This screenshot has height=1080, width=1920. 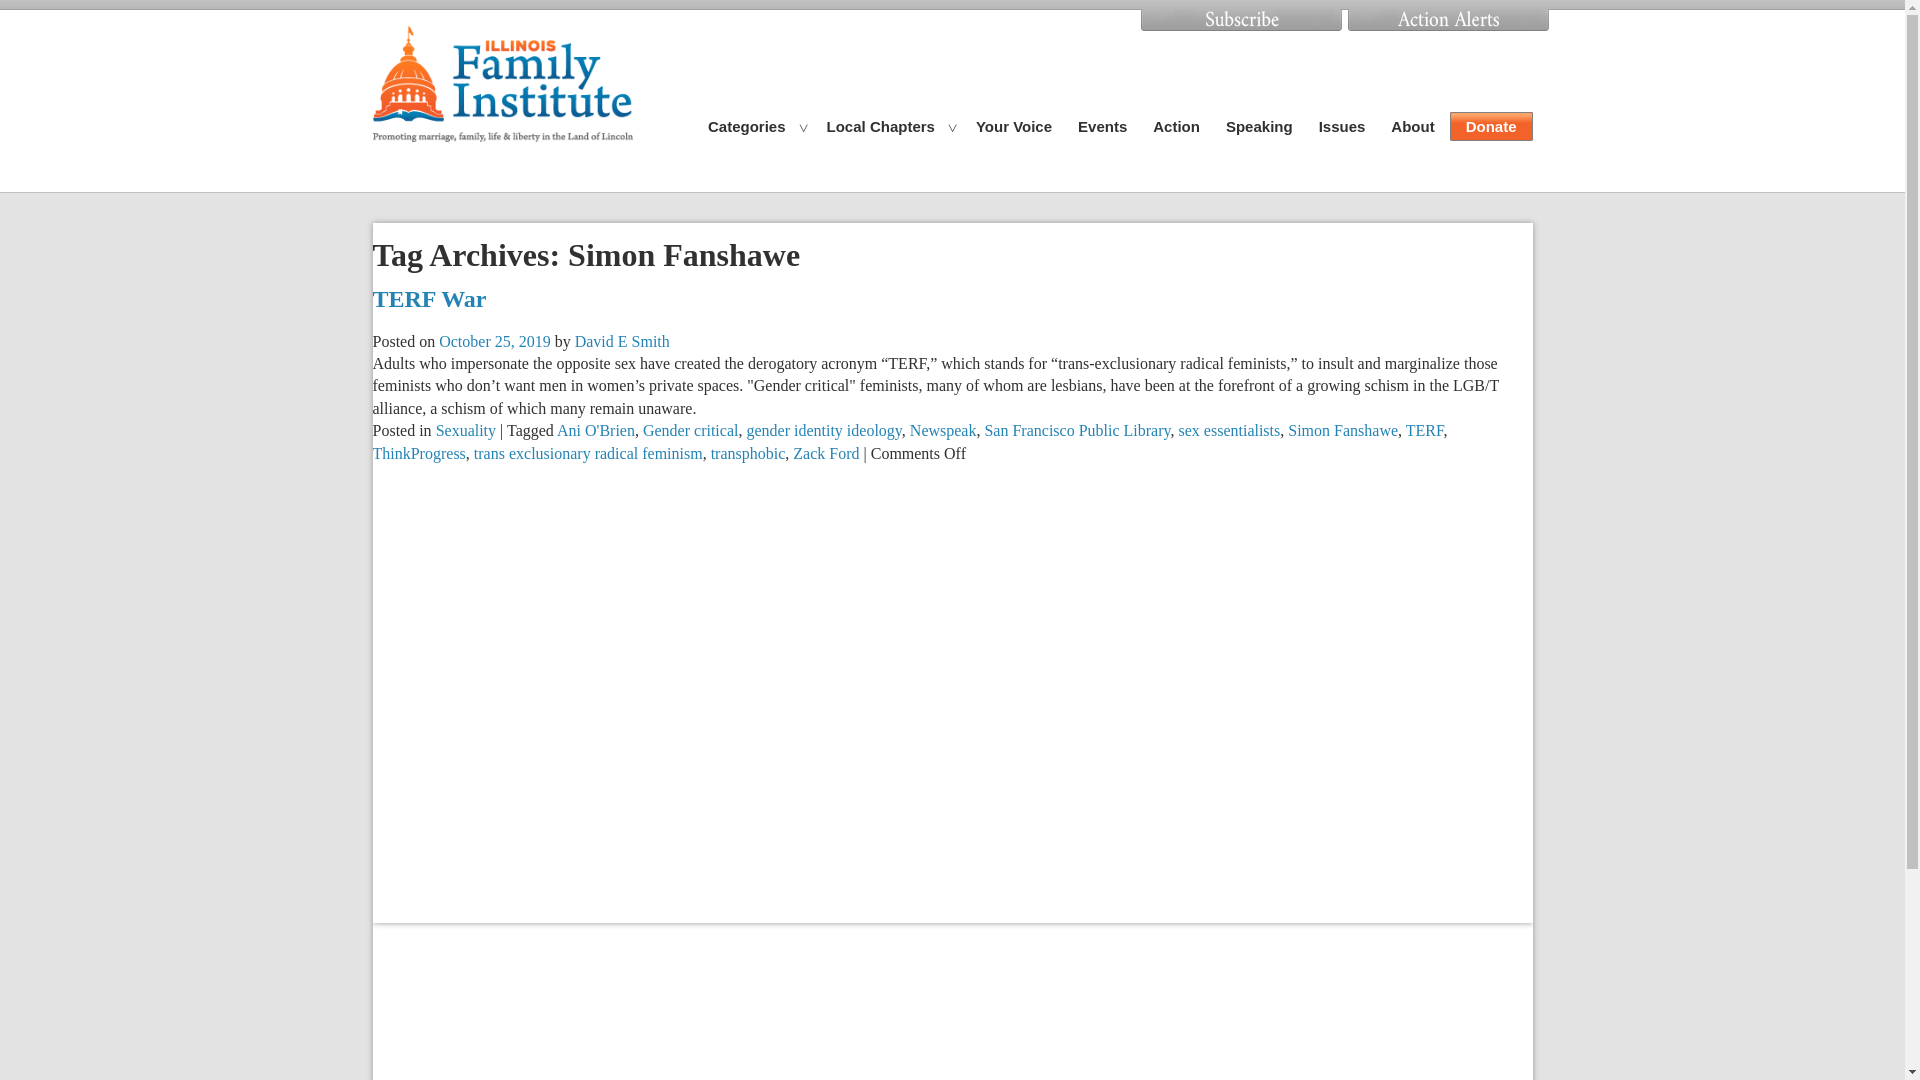 I want to click on Donate, so click(x=1490, y=126).